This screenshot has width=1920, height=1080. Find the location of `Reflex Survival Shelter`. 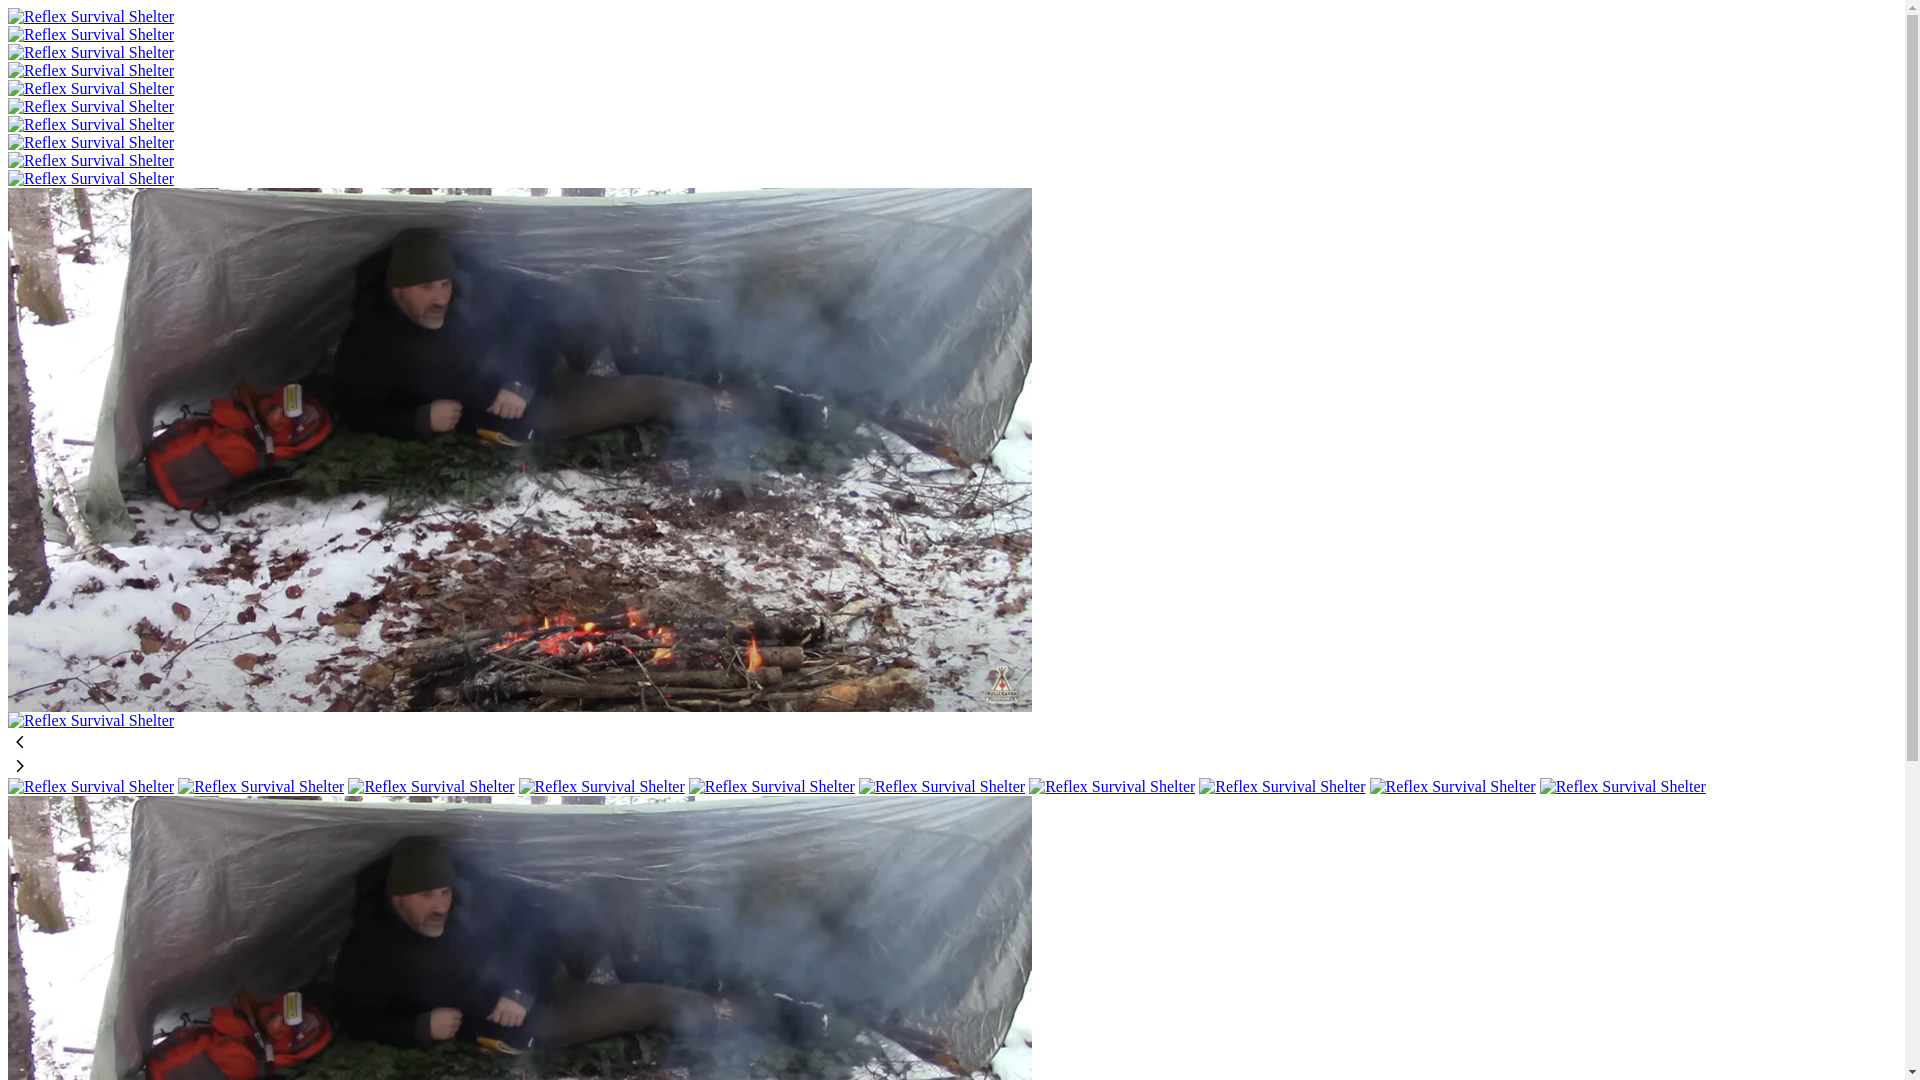

Reflex Survival Shelter is located at coordinates (91, 52).